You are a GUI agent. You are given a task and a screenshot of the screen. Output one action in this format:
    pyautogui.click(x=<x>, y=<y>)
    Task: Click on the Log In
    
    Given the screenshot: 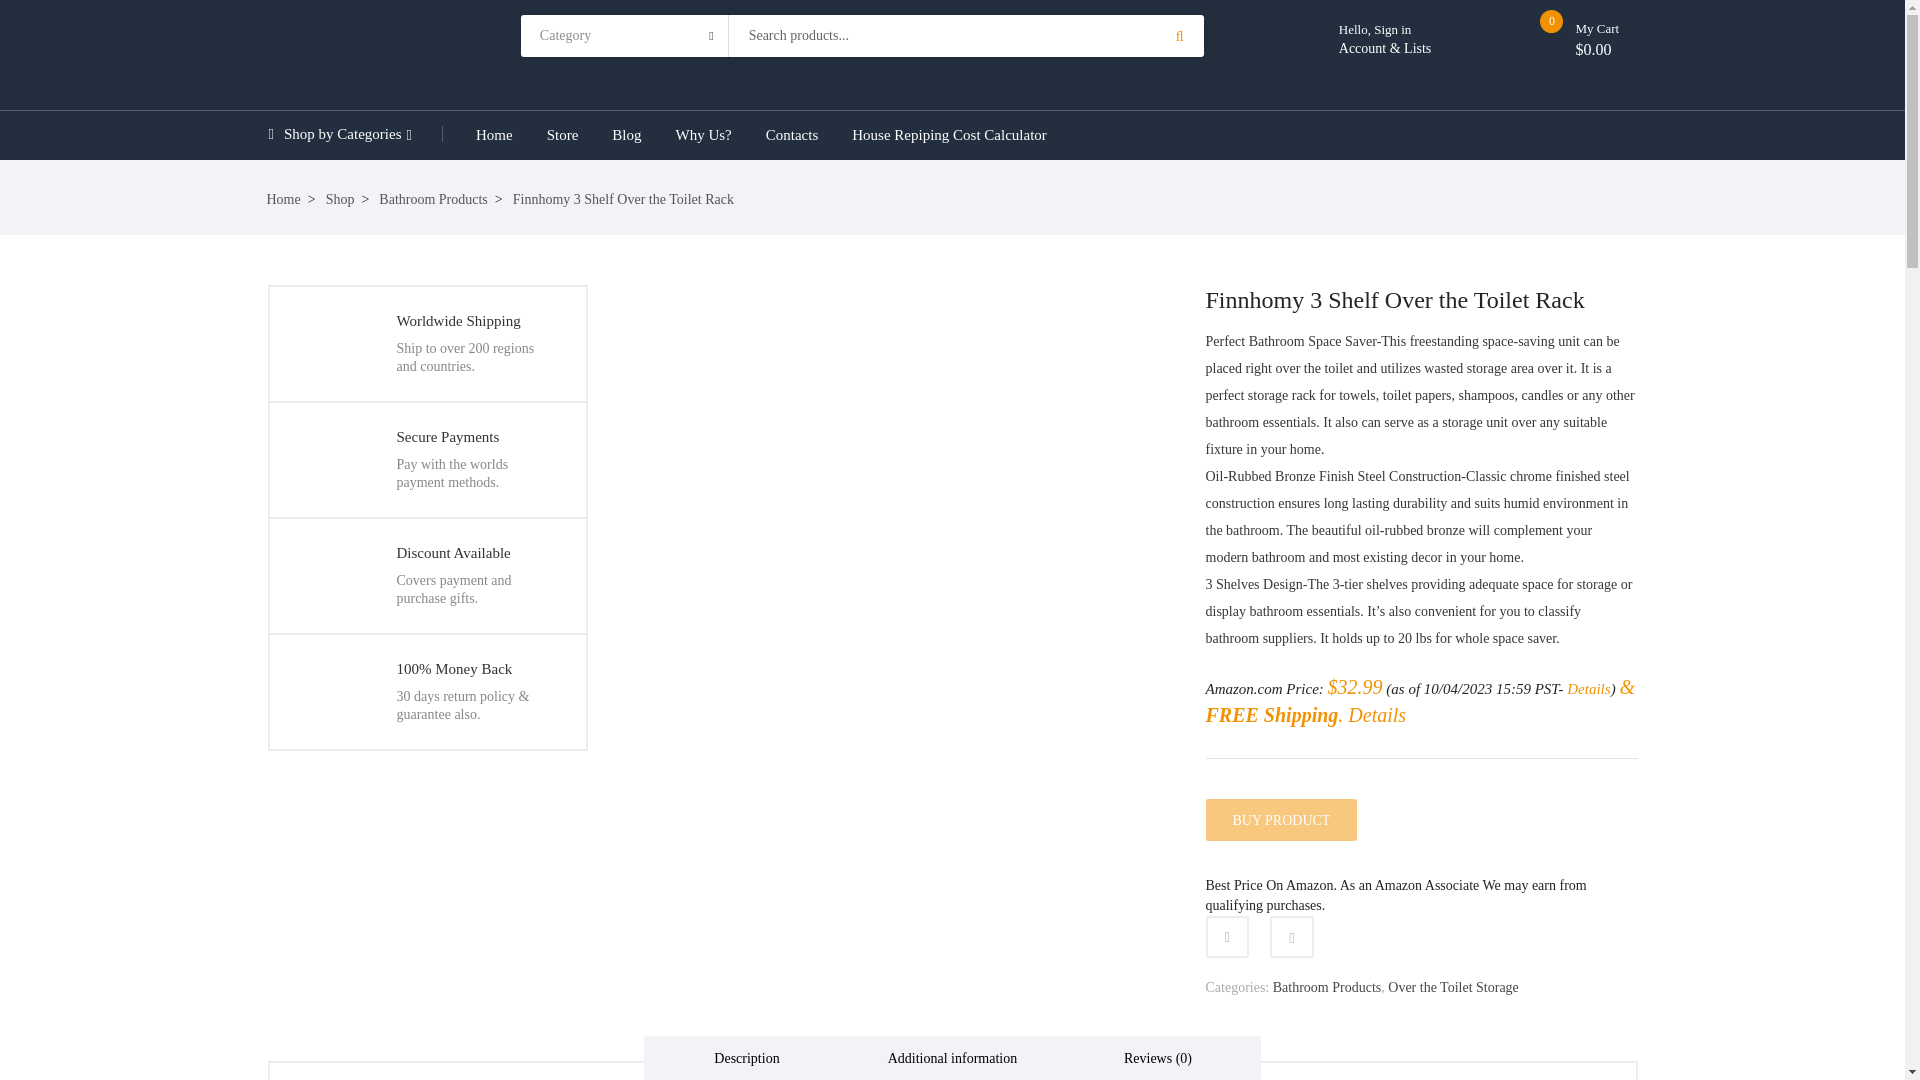 What is the action you would take?
    pyautogui.click(x=710, y=638)
    